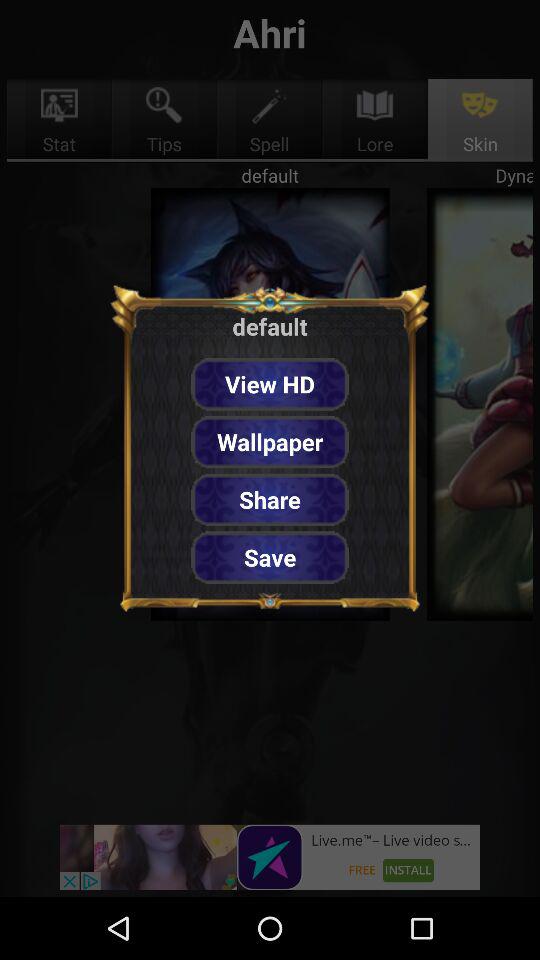  What do you see at coordinates (270, 442) in the screenshot?
I see `open the item below view hd item` at bounding box center [270, 442].